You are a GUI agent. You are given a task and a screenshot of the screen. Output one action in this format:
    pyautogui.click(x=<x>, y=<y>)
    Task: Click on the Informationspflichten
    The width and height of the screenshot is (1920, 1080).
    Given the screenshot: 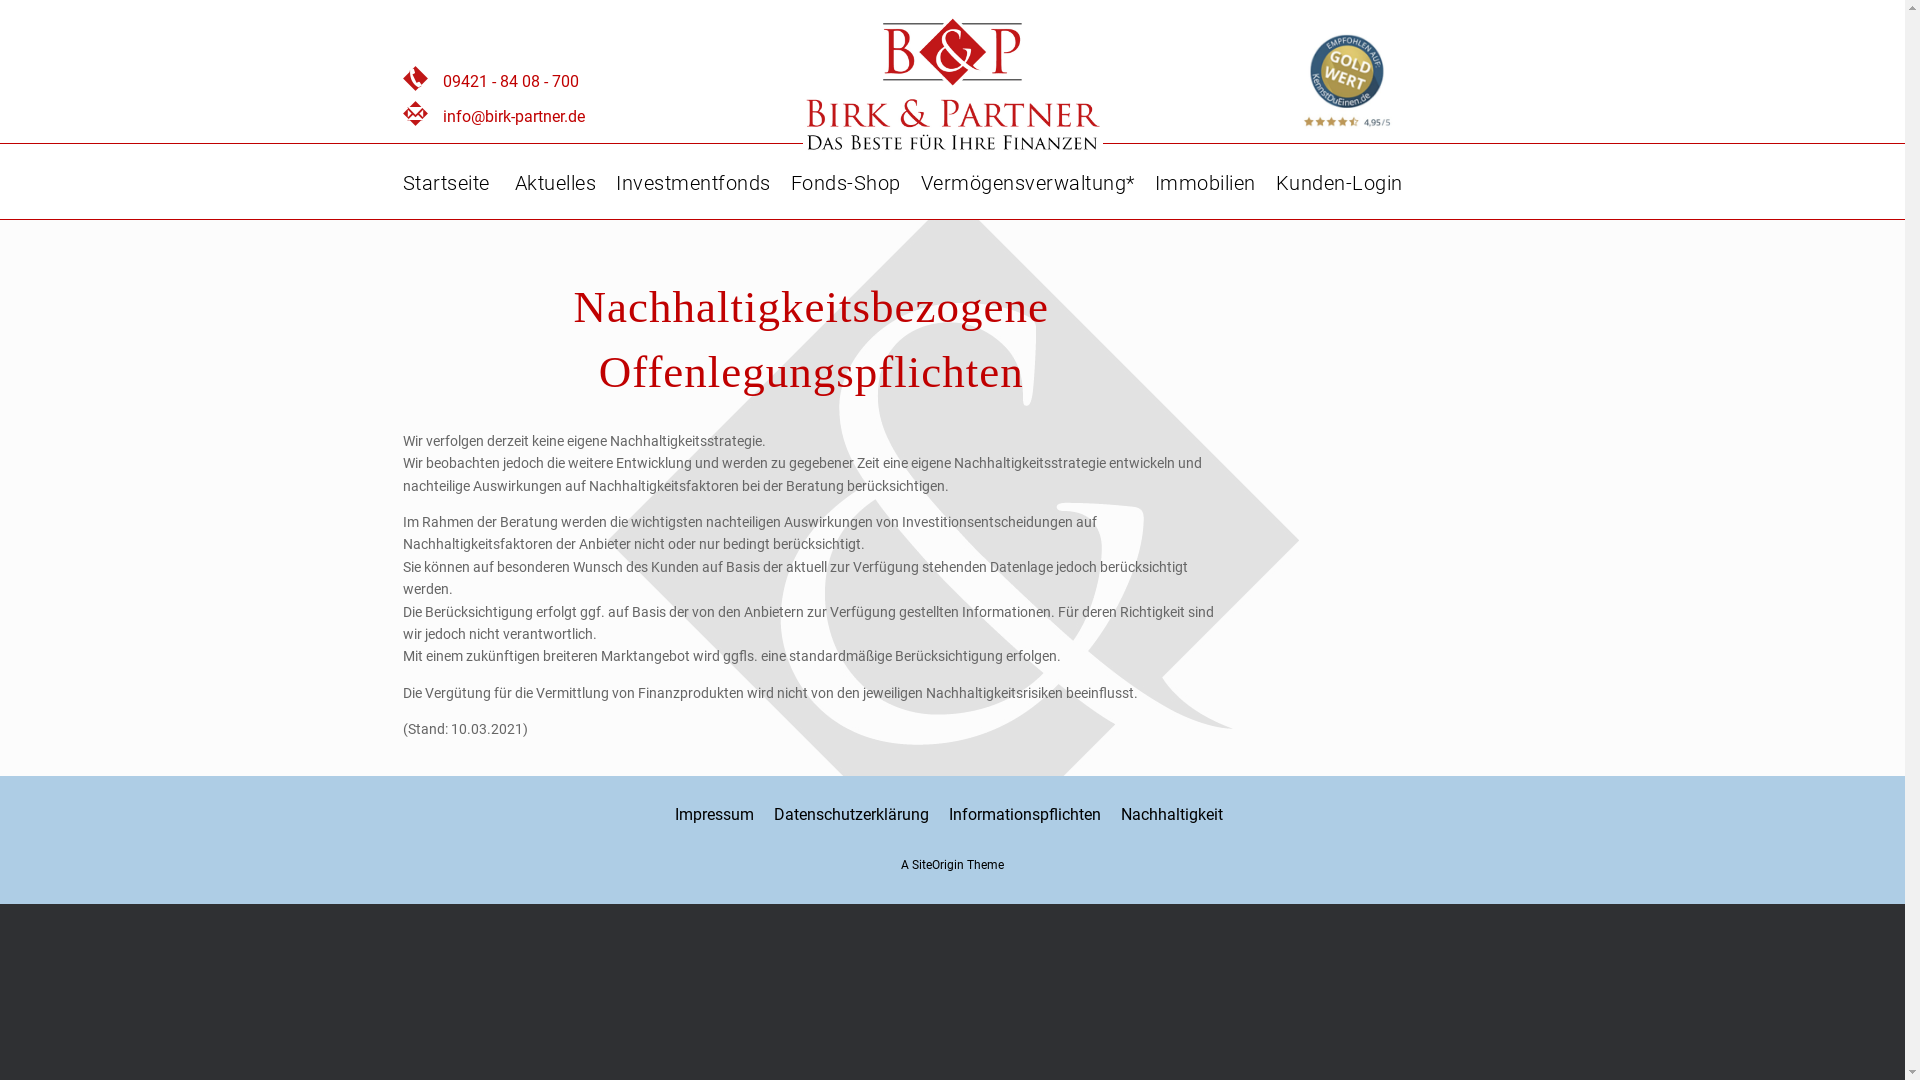 What is the action you would take?
    pyautogui.click(x=1025, y=814)
    